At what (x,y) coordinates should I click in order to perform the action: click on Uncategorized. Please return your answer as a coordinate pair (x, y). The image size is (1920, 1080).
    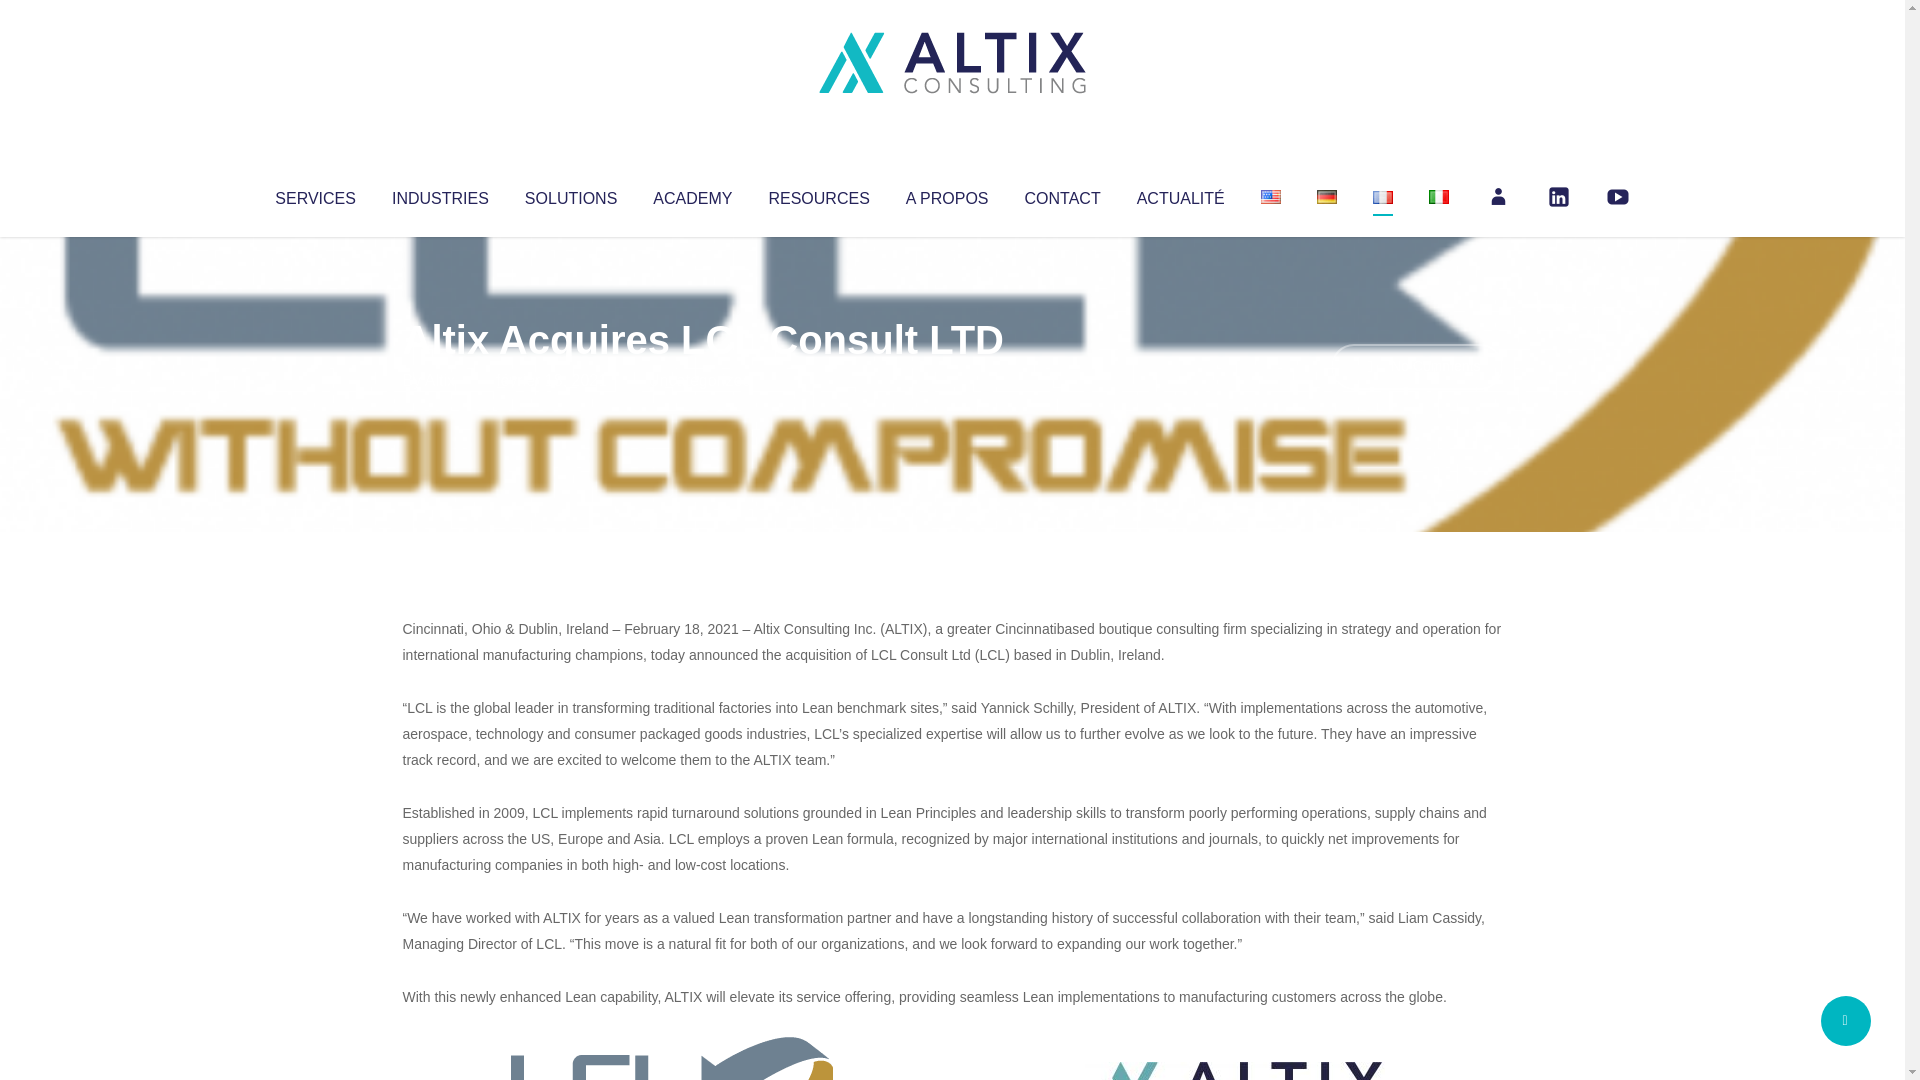
    Looking at the image, I should click on (699, 380).